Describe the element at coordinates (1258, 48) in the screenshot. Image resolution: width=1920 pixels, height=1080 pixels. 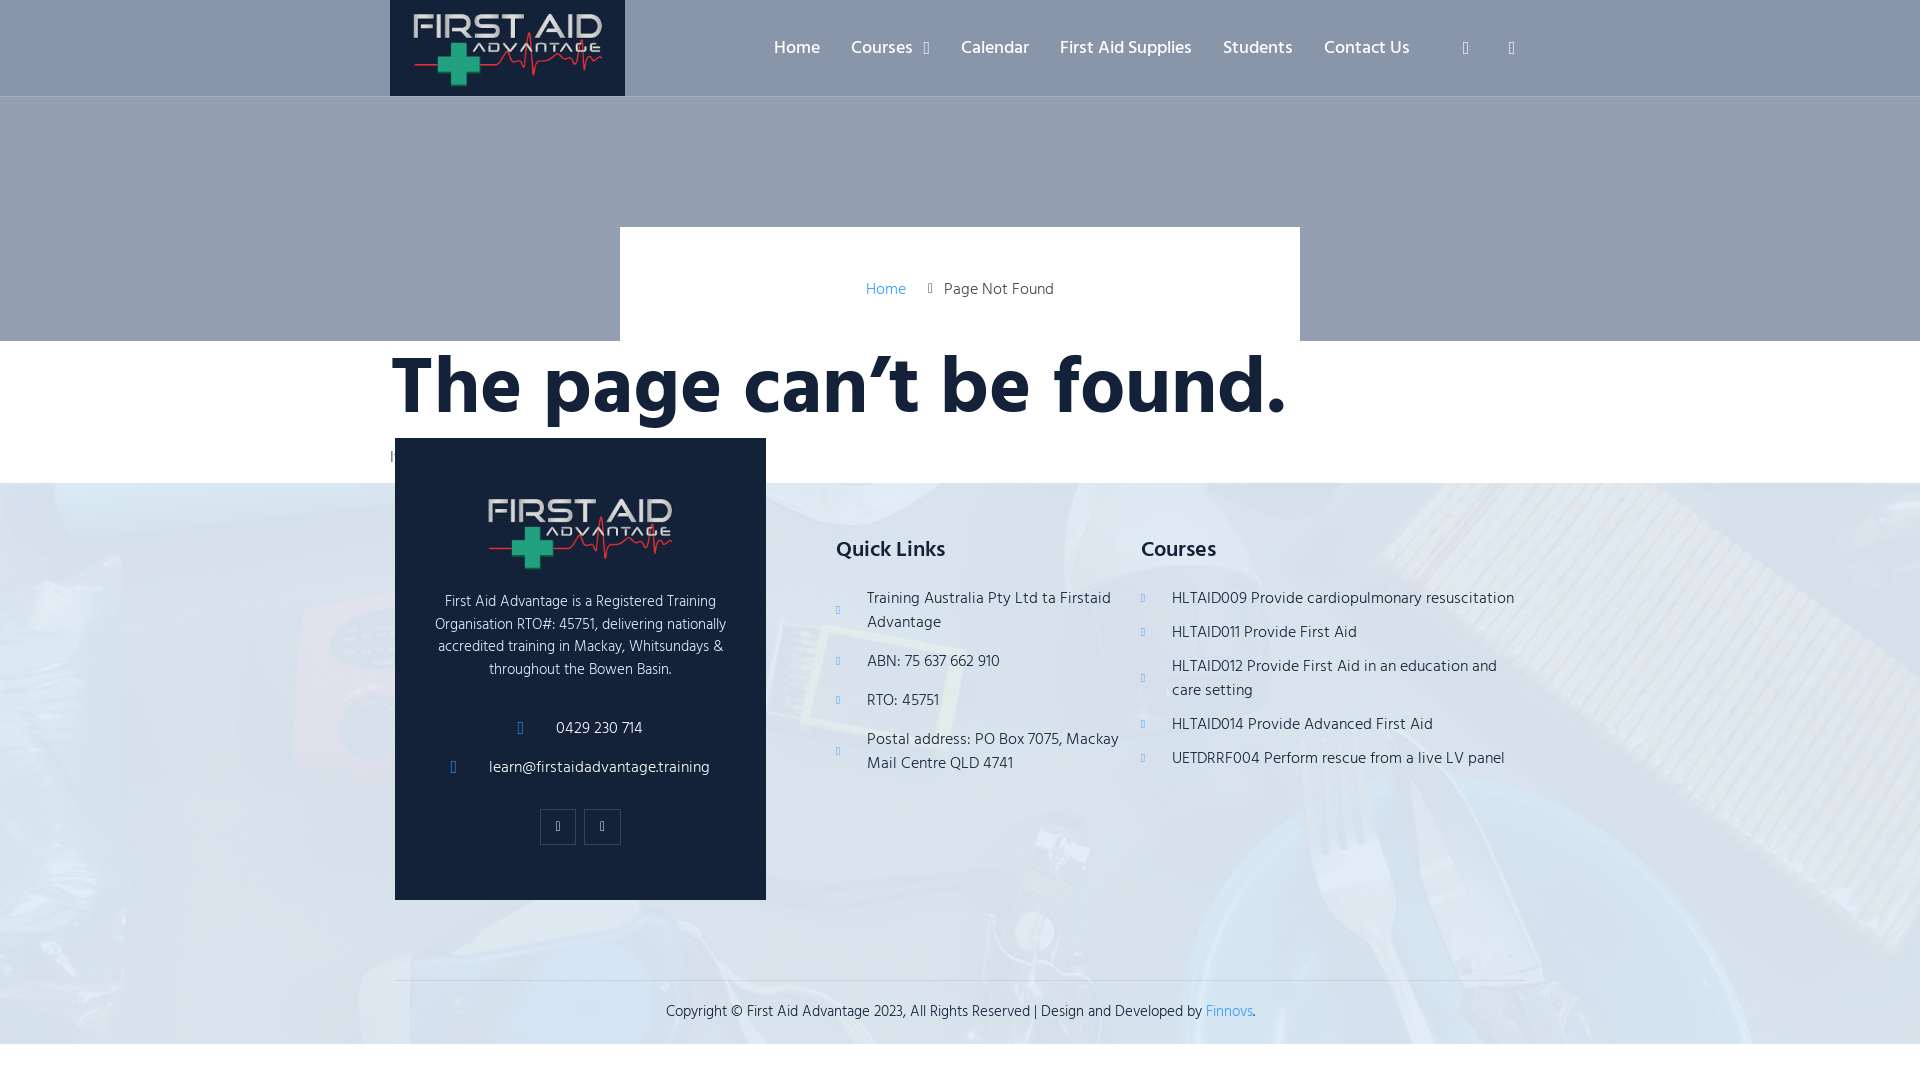
I see `Students` at that location.